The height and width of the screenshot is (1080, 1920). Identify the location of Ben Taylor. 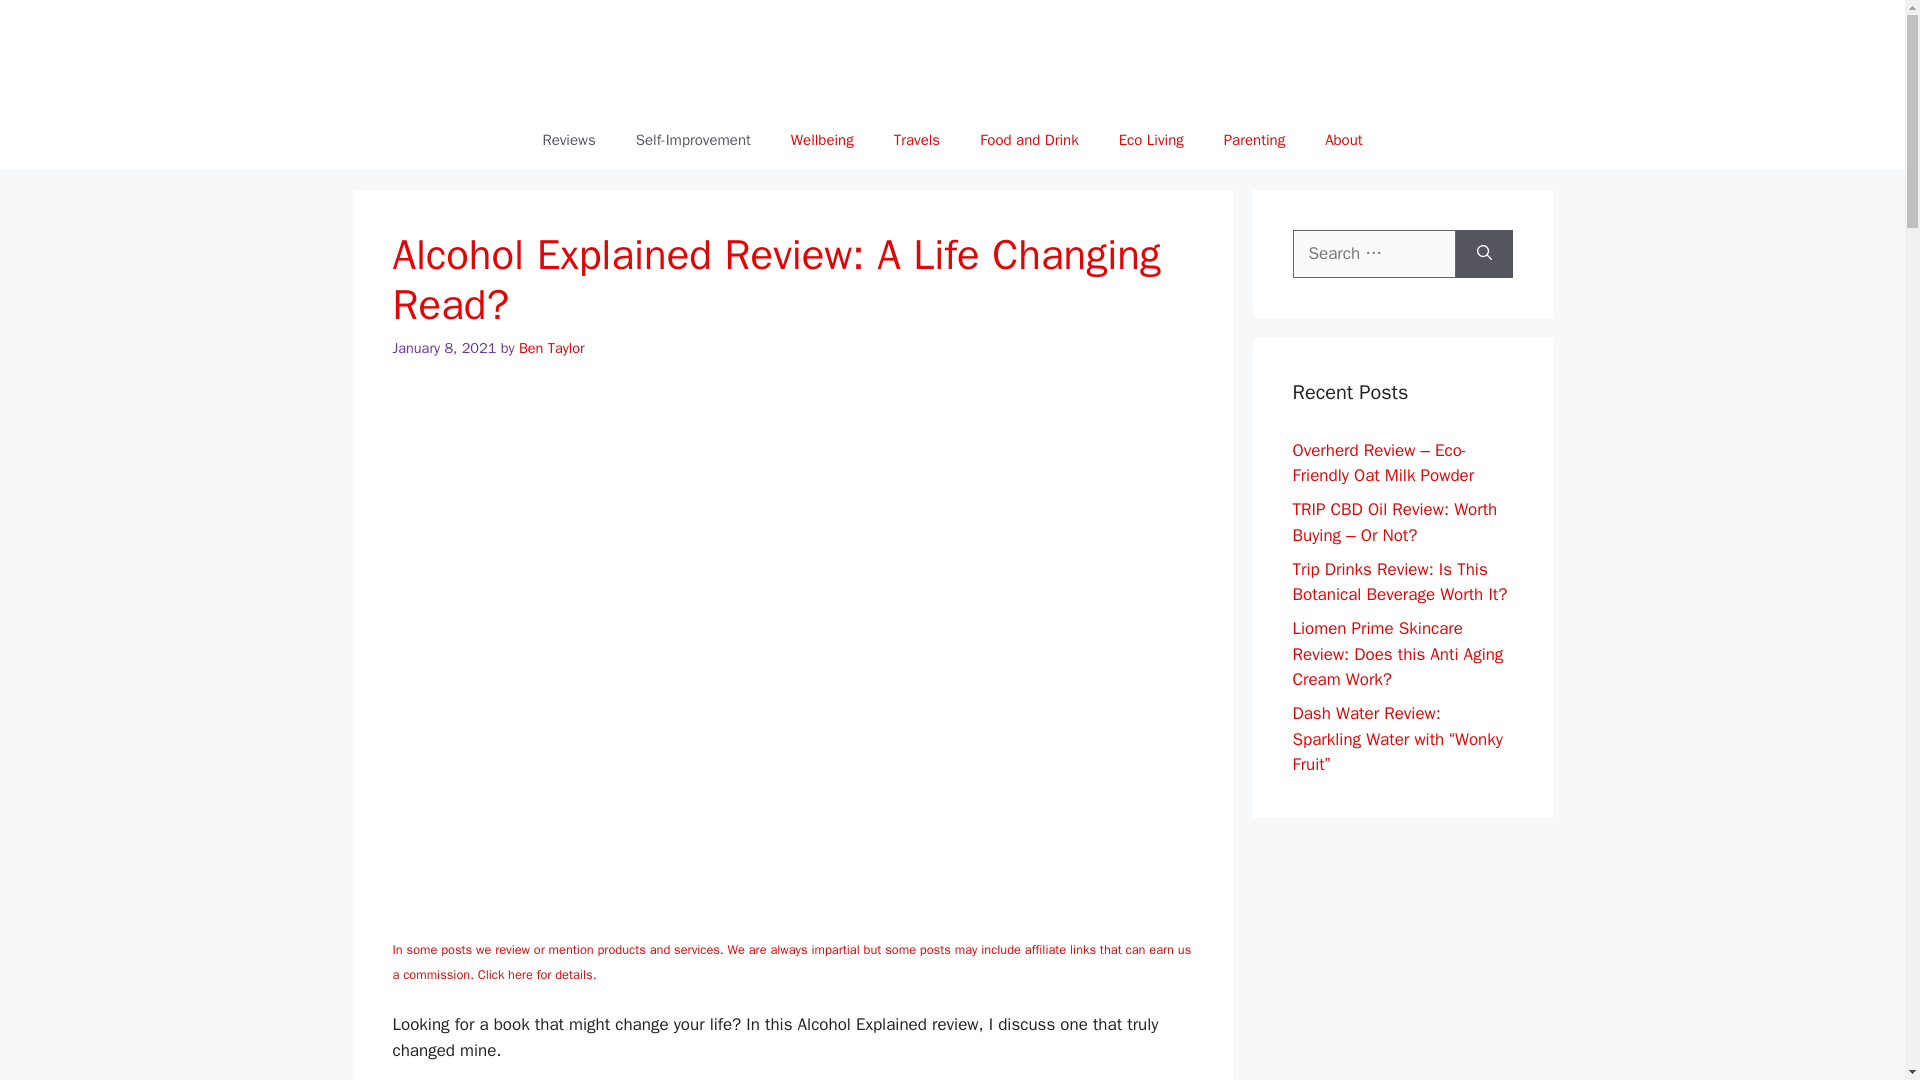
(552, 348).